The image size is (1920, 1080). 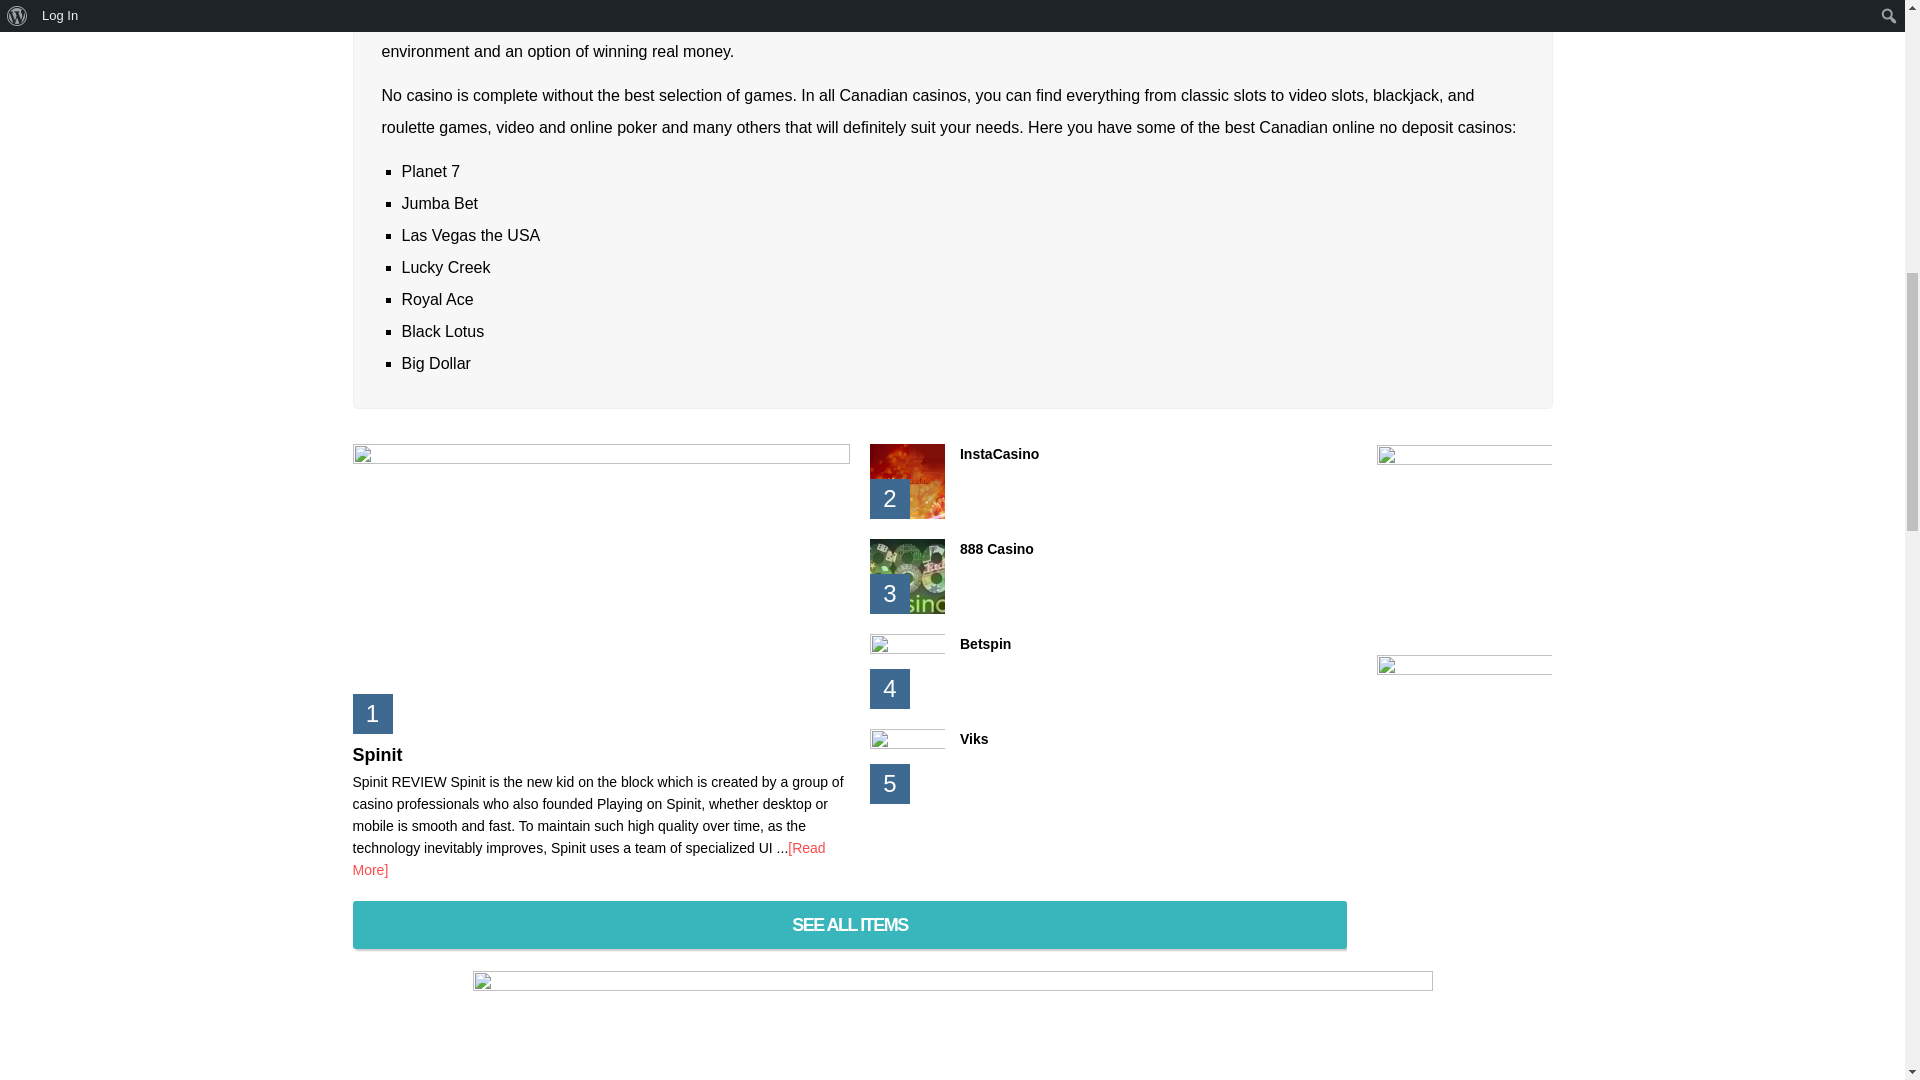 I want to click on 3, so click(x=906, y=576).